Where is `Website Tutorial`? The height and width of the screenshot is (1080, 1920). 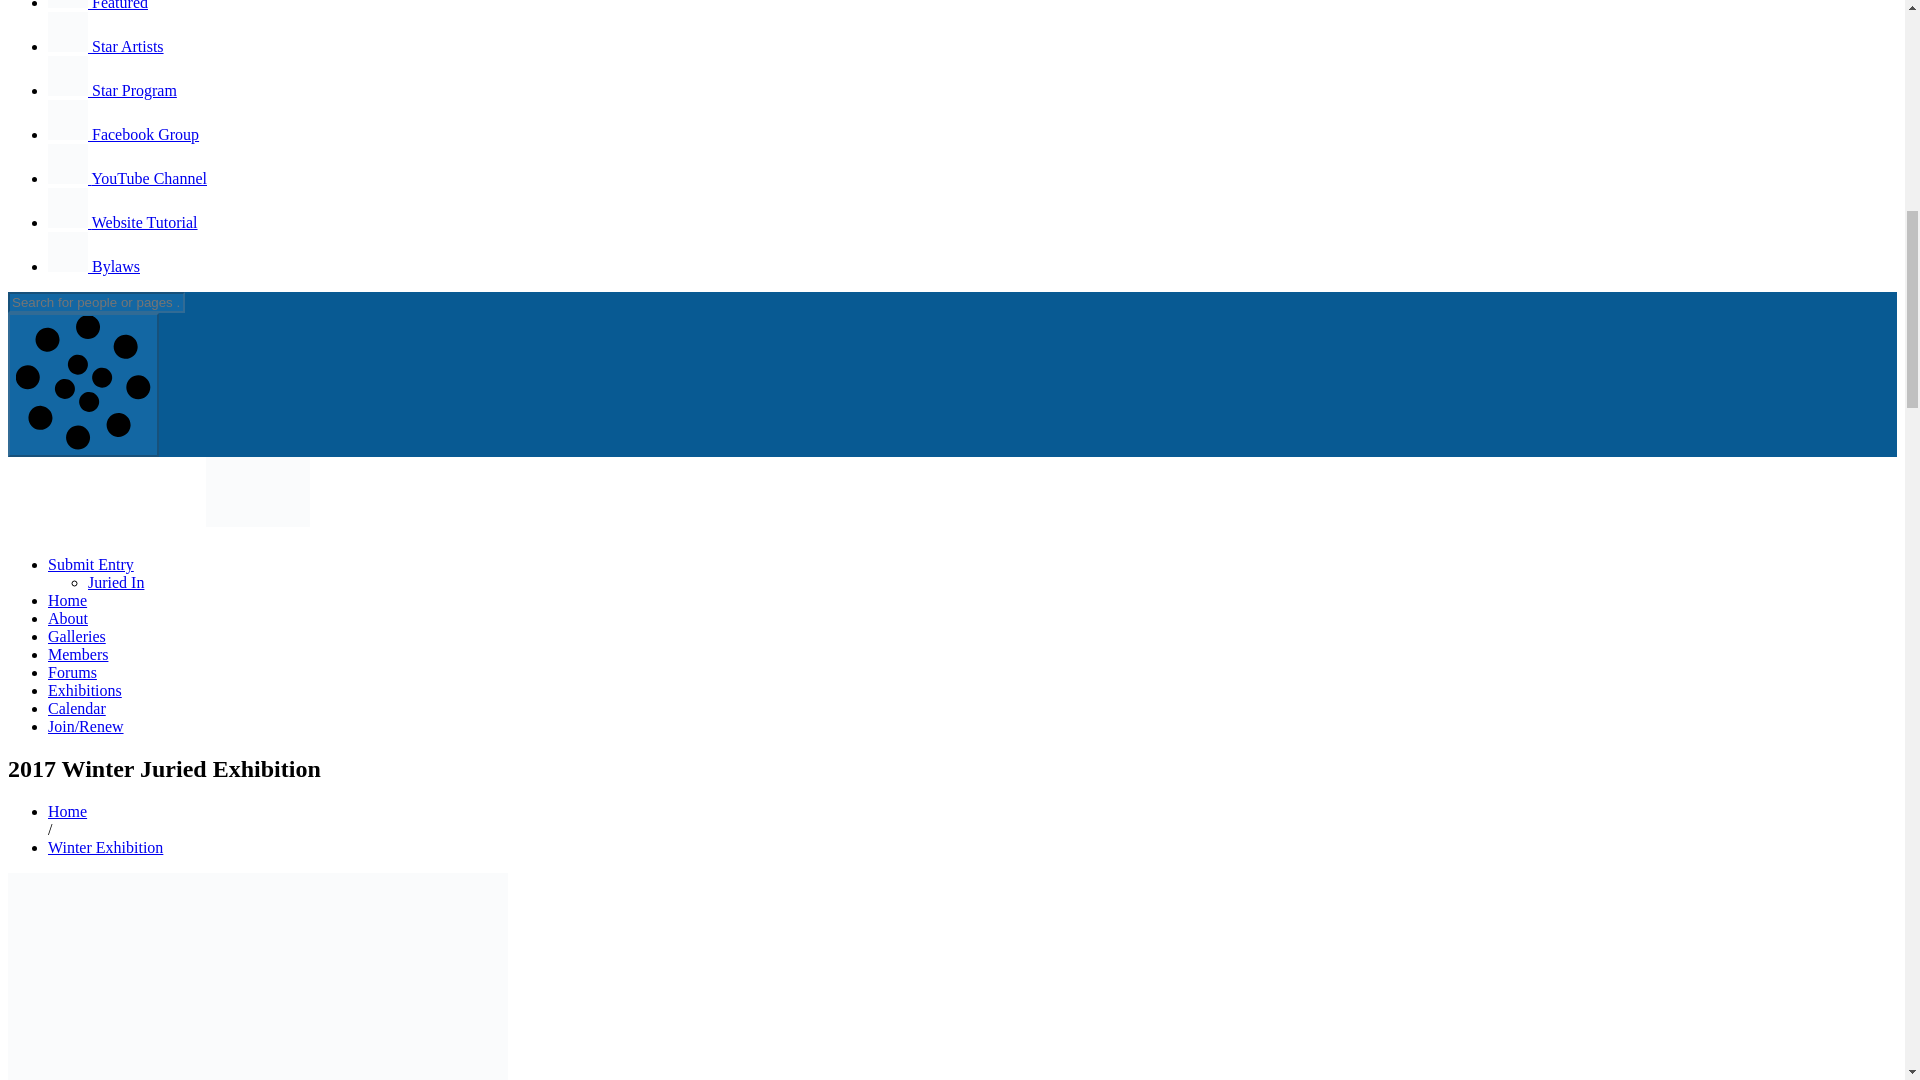
Website Tutorial is located at coordinates (122, 222).